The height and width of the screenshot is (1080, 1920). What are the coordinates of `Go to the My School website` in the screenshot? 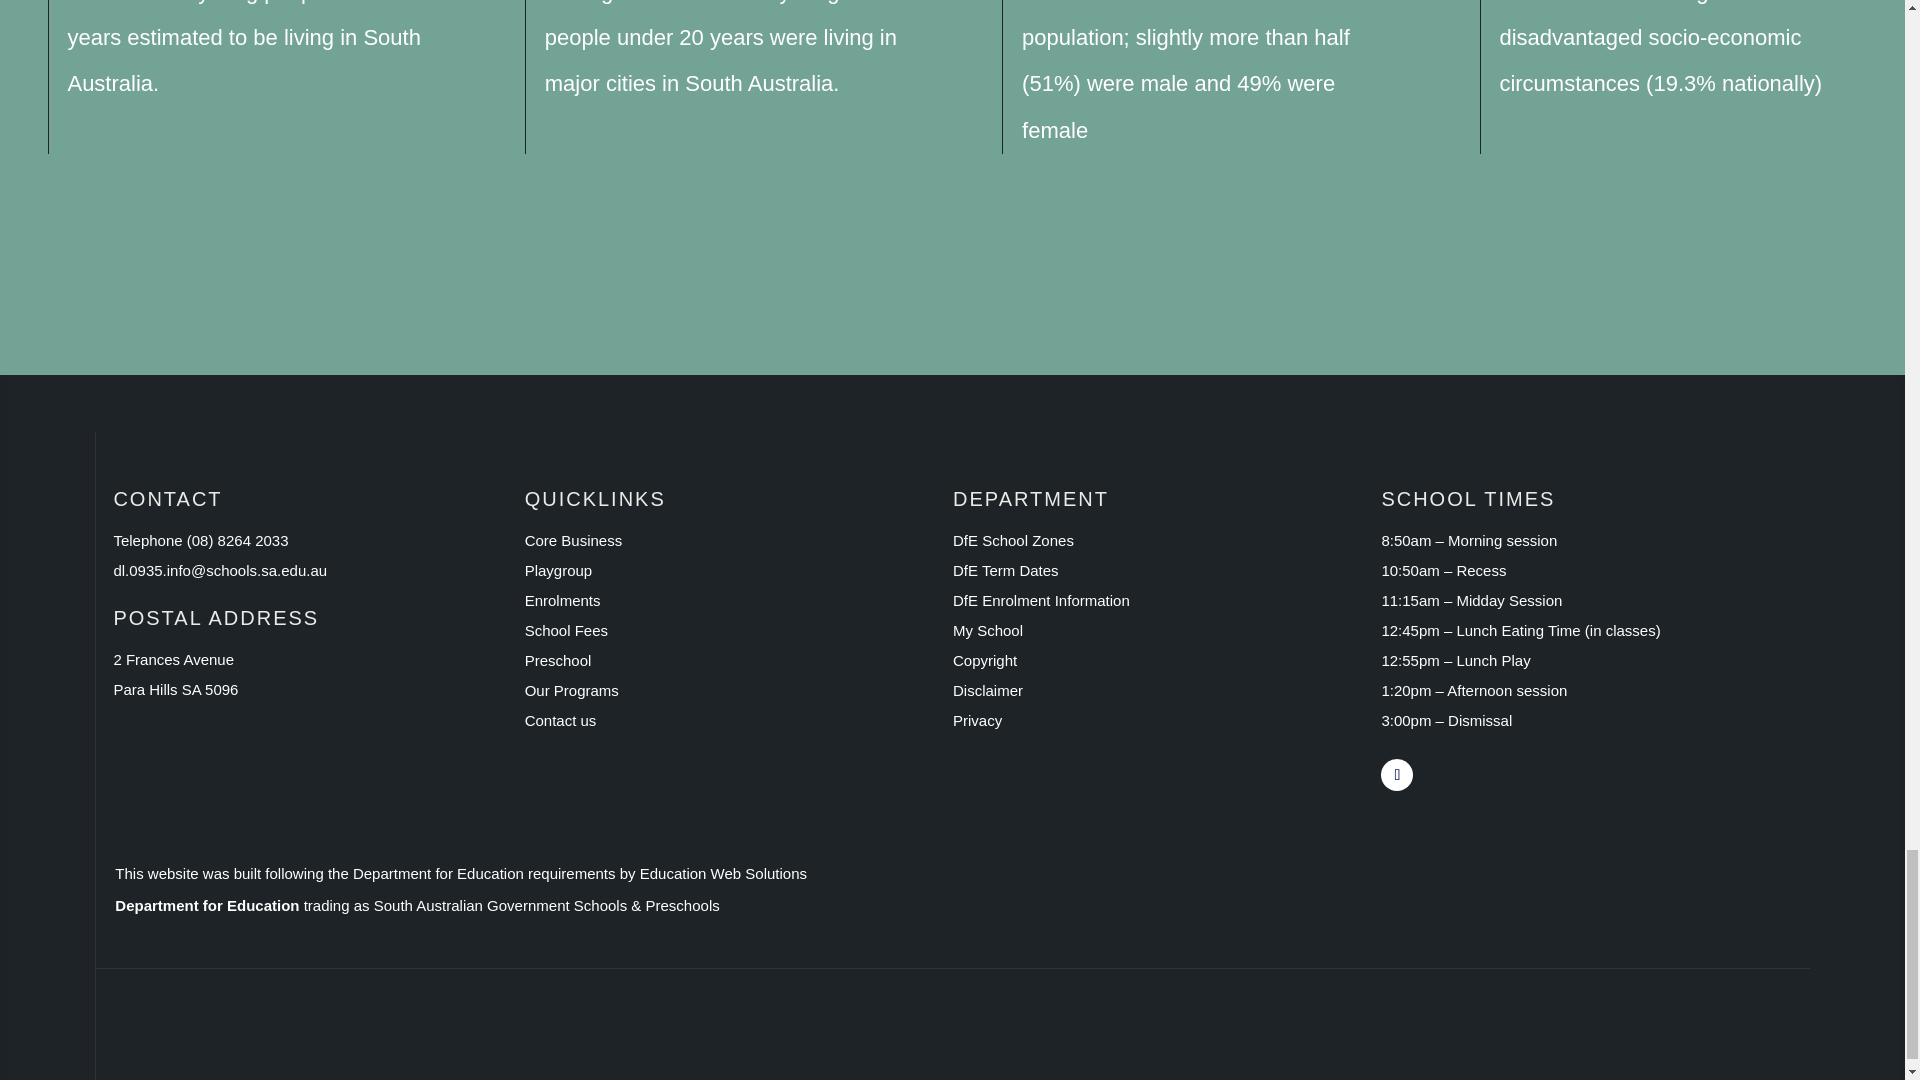 It's located at (988, 630).